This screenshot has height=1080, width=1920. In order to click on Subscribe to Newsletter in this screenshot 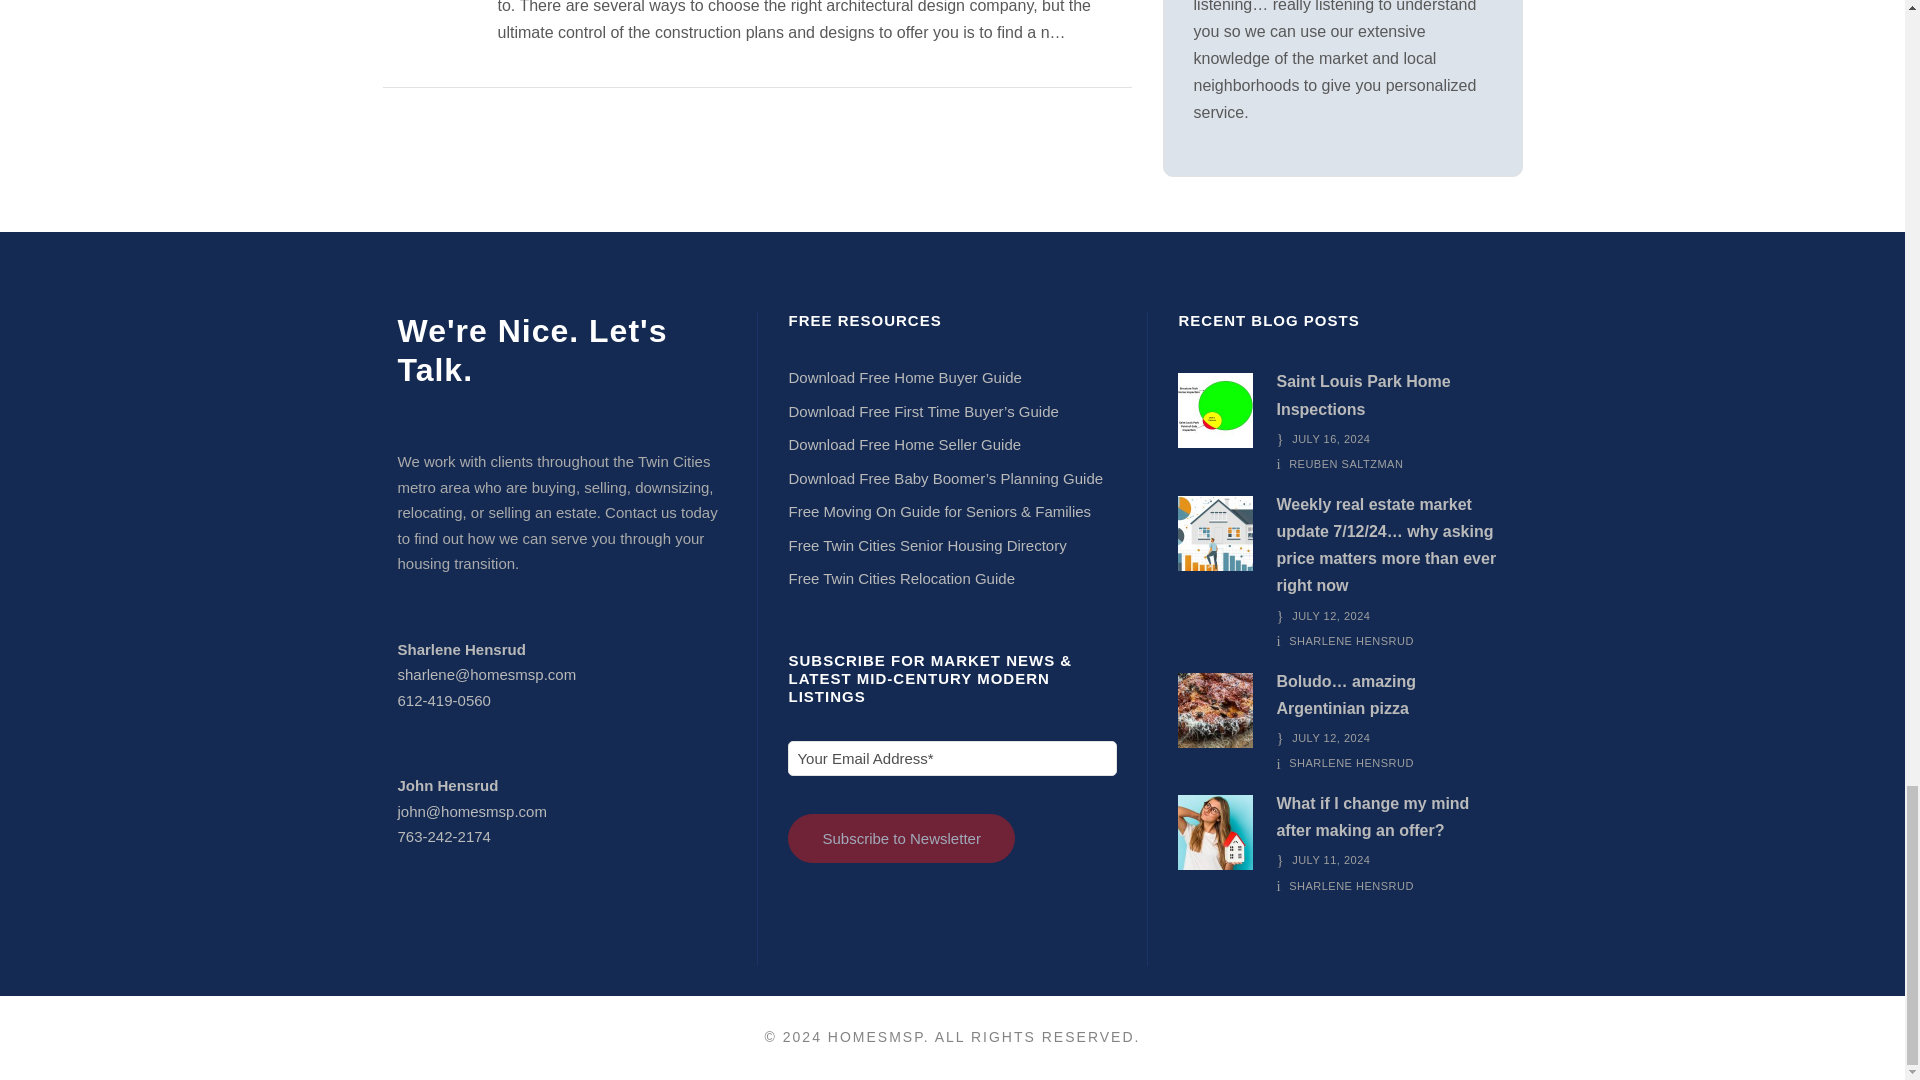, I will do `click(900, 838)`.